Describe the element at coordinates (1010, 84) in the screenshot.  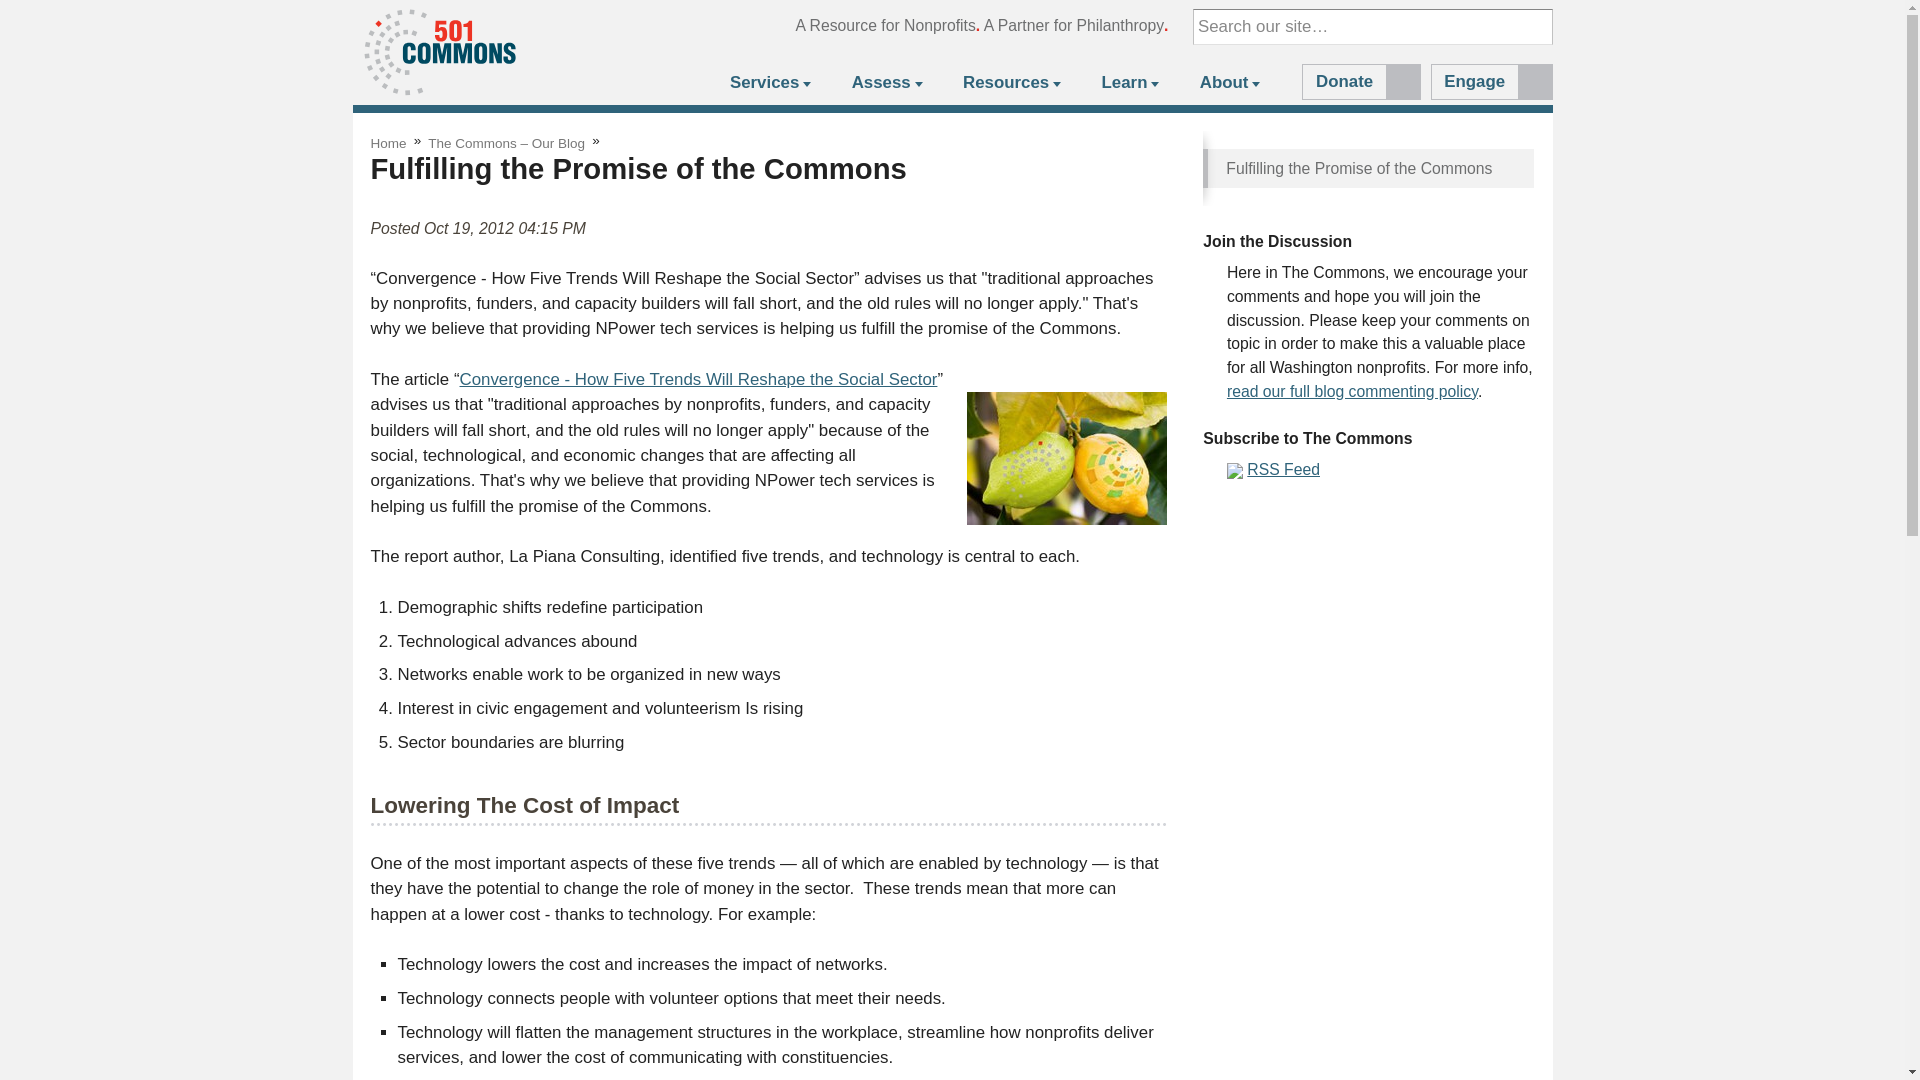
I see `Resources` at that location.